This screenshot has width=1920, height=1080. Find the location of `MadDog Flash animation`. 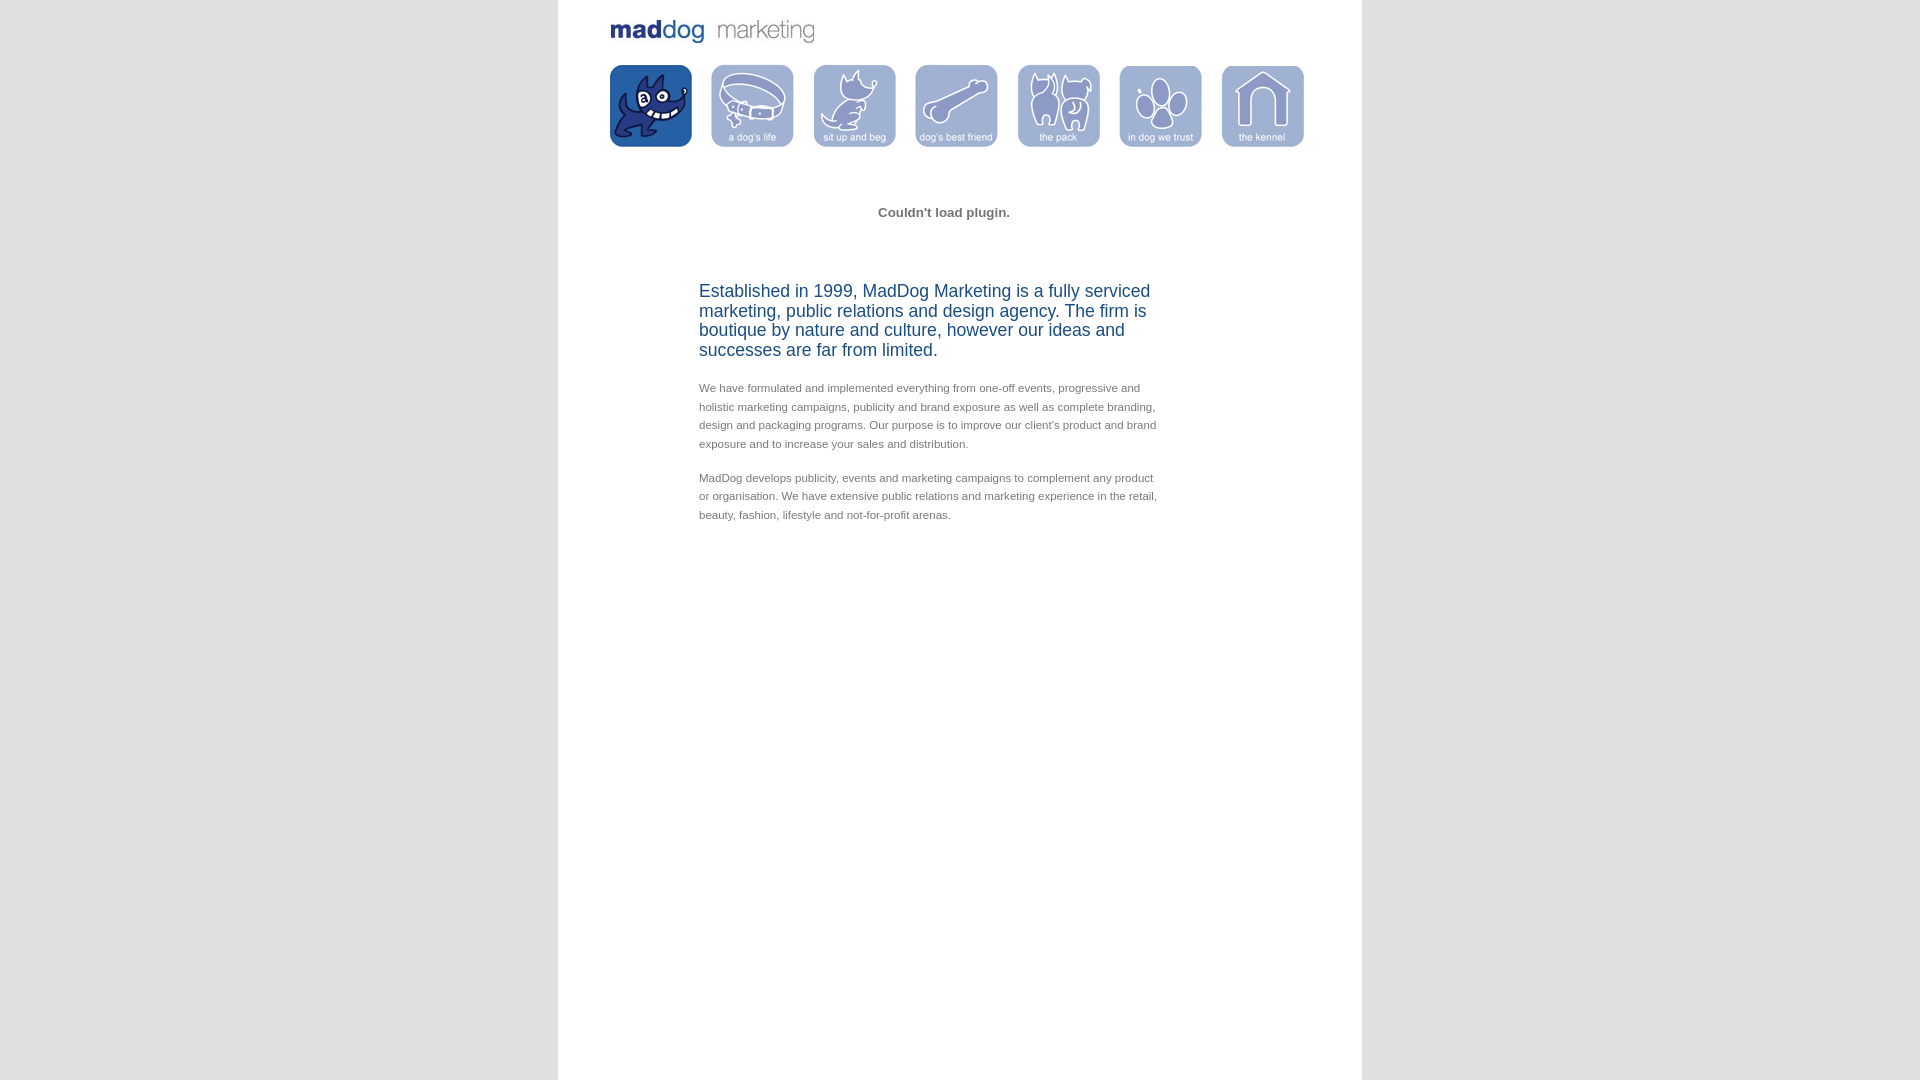

MadDog Flash animation is located at coordinates (944, 258).